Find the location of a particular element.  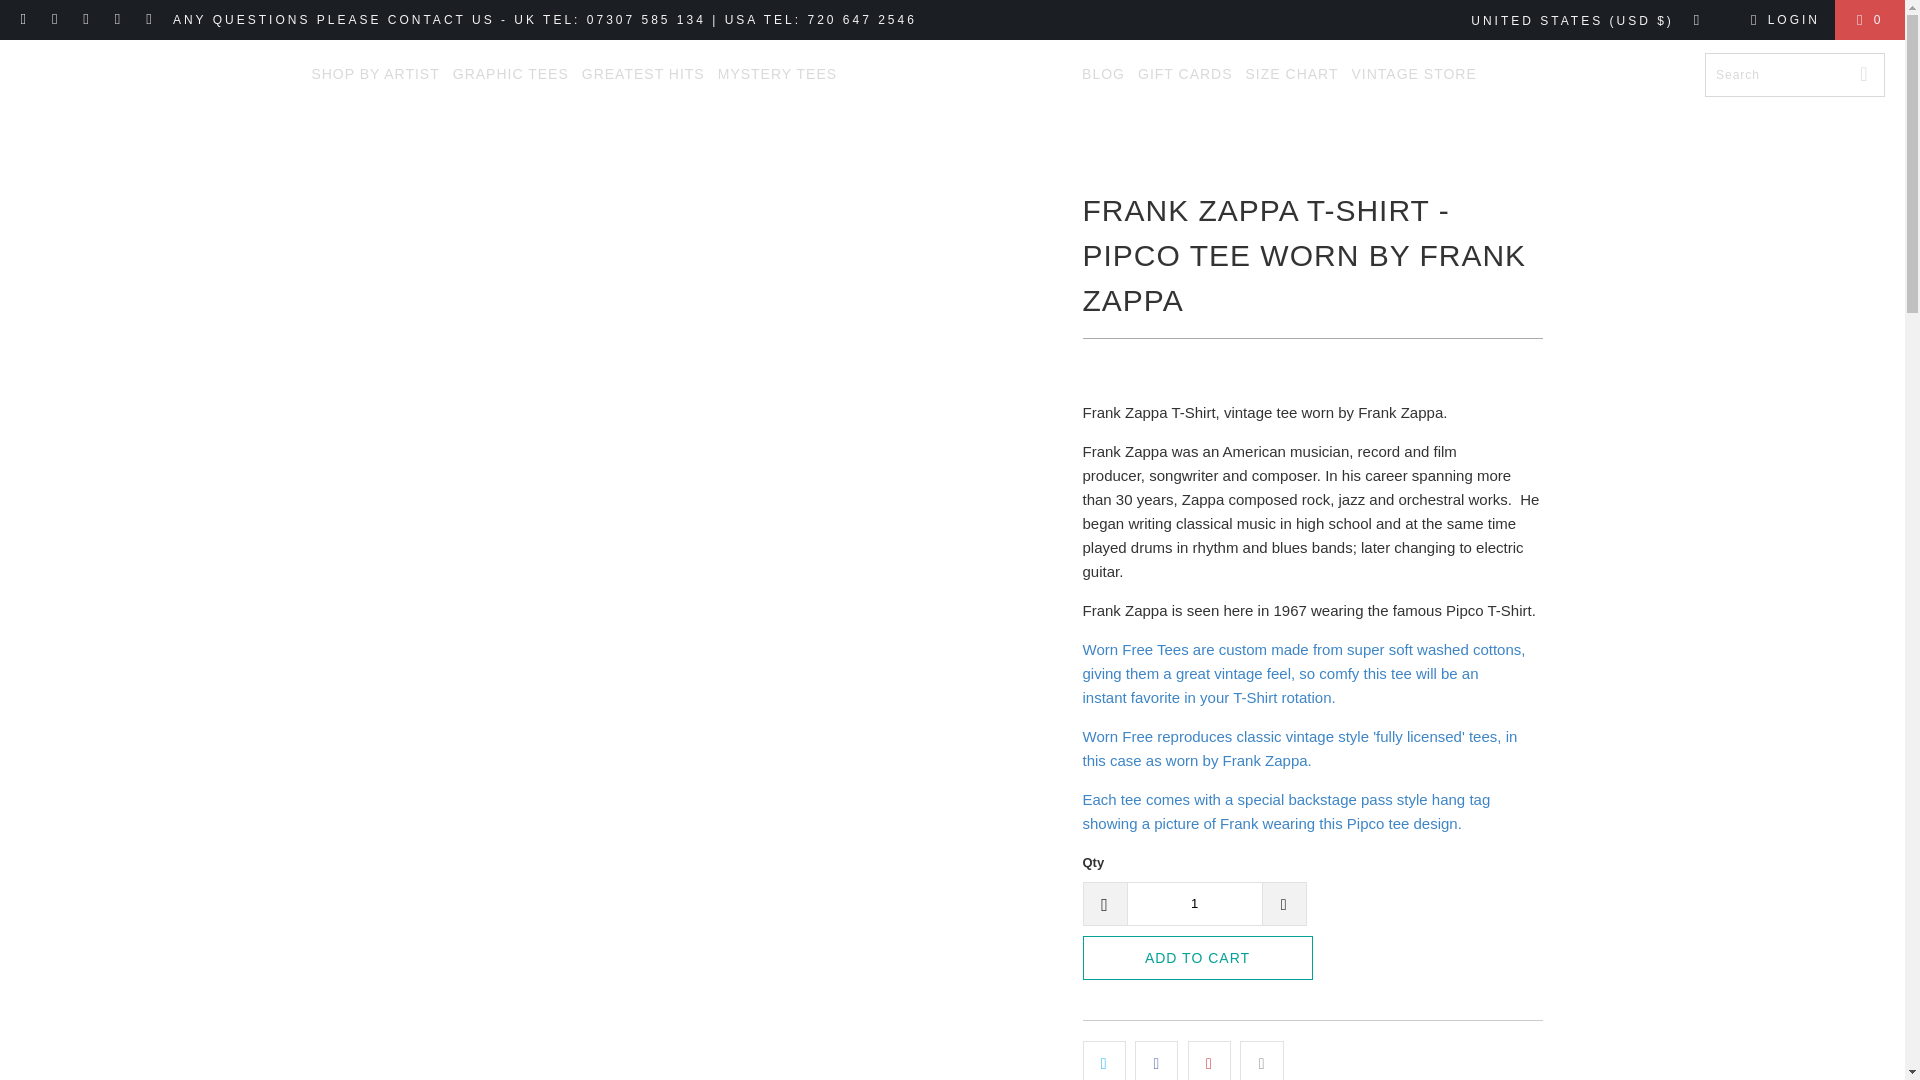

1 is located at coordinates (1193, 904).